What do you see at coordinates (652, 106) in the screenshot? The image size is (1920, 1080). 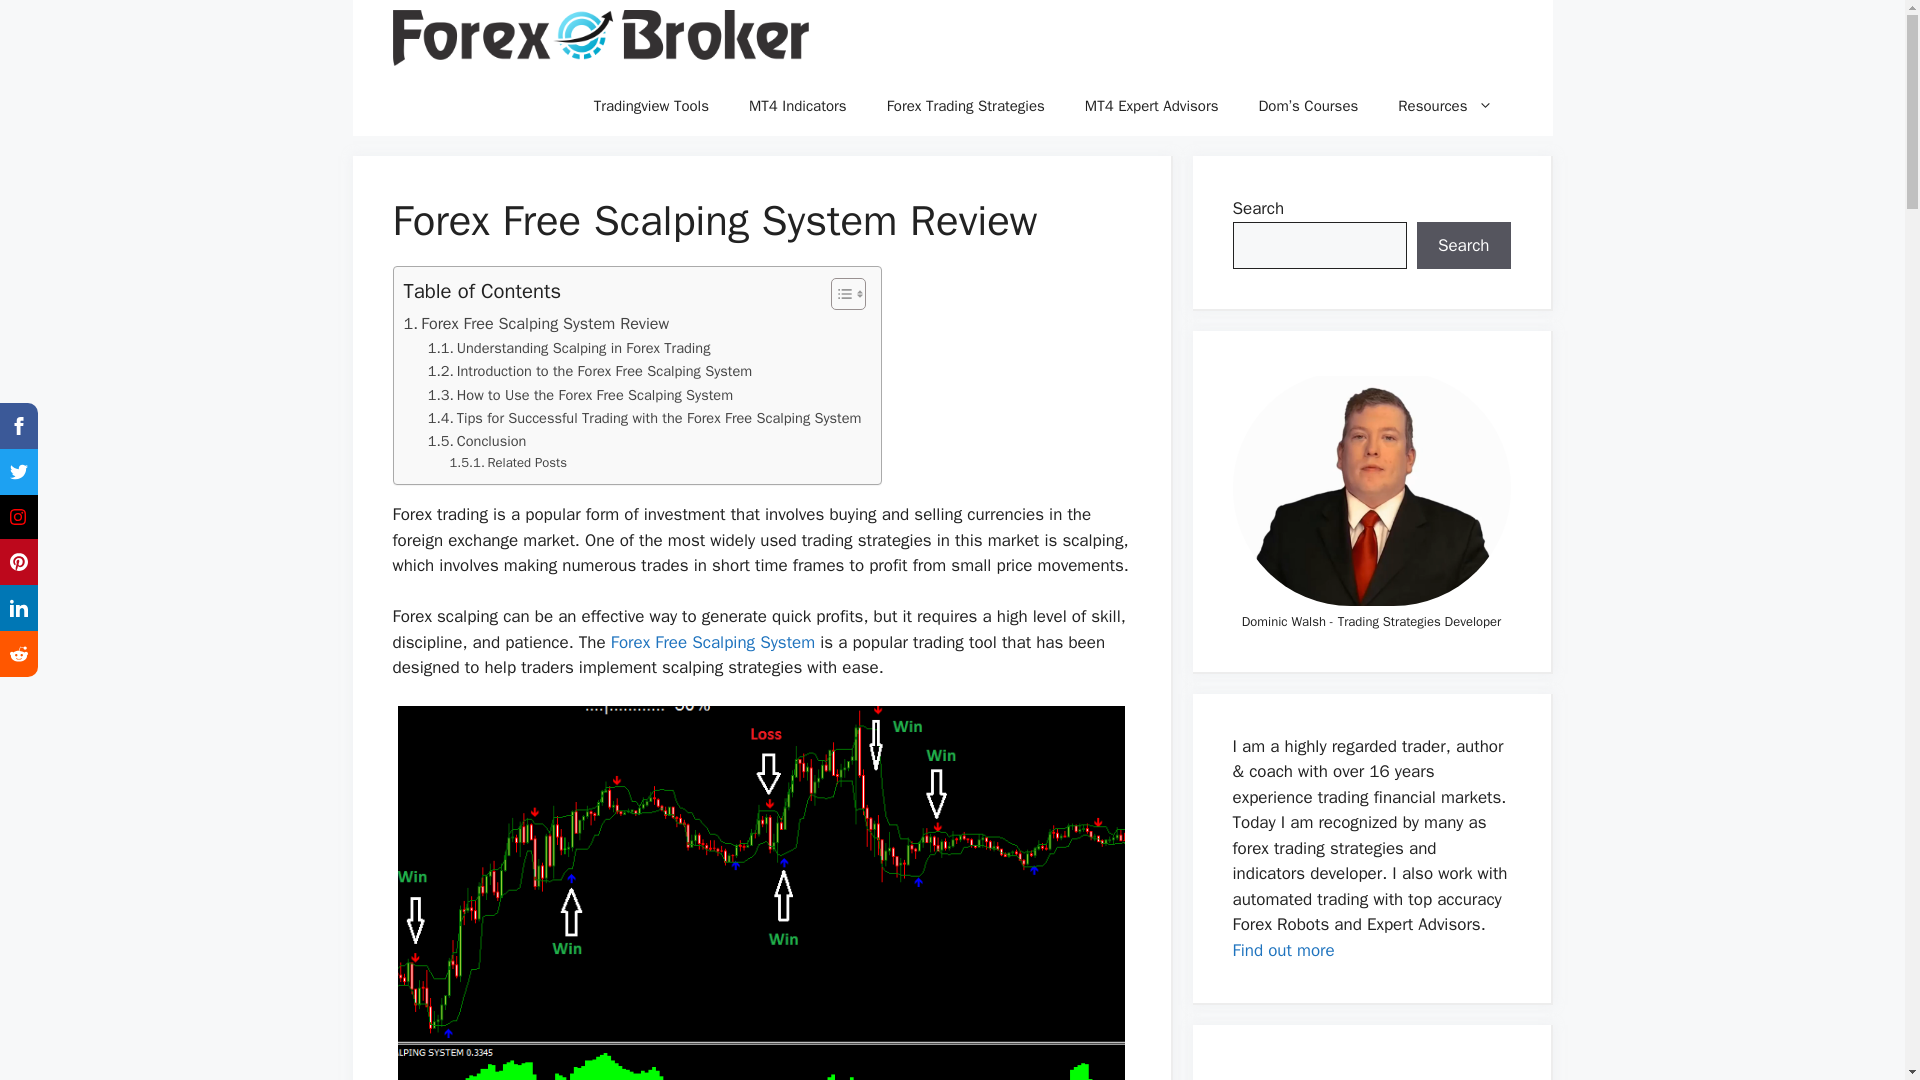 I see `Tradingview Tools` at bounding box center [652, 106].